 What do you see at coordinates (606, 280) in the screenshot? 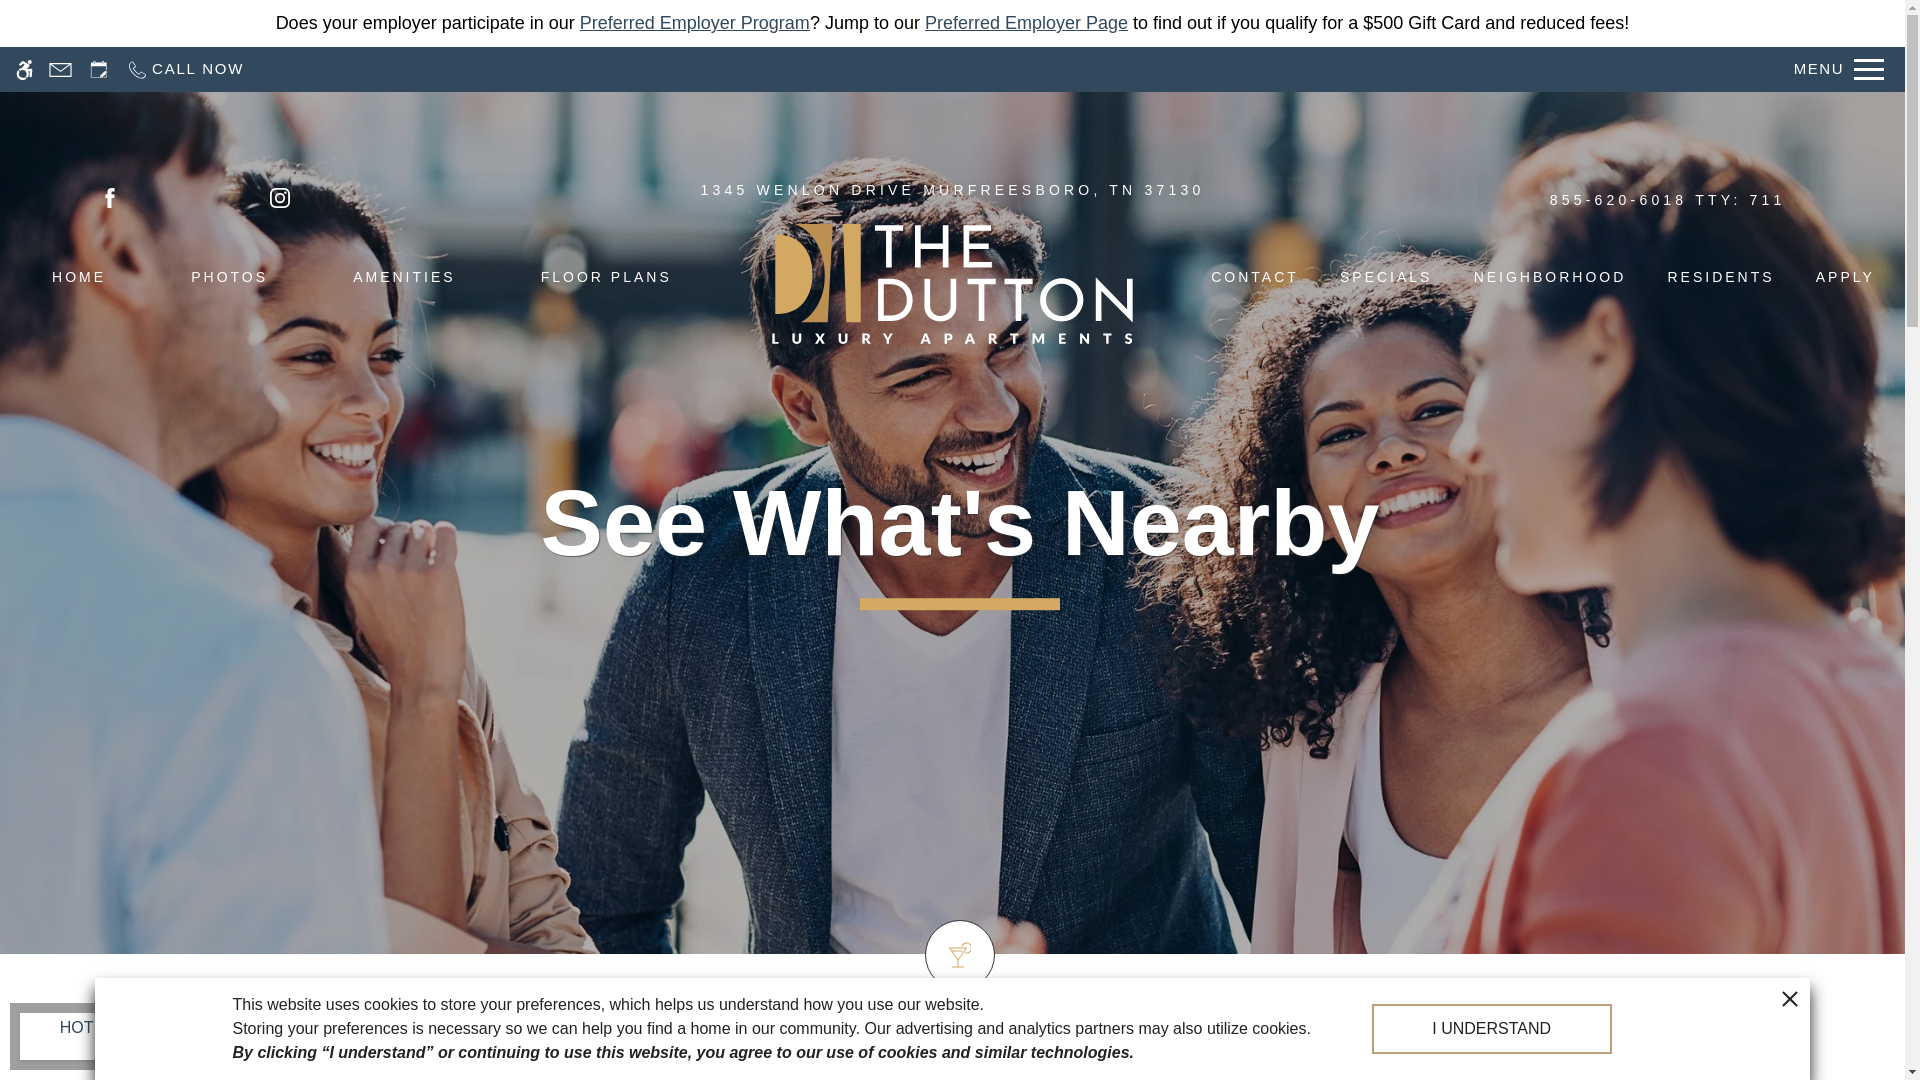
I see `FLOOR PLANS` at bounding box center [606, 280].